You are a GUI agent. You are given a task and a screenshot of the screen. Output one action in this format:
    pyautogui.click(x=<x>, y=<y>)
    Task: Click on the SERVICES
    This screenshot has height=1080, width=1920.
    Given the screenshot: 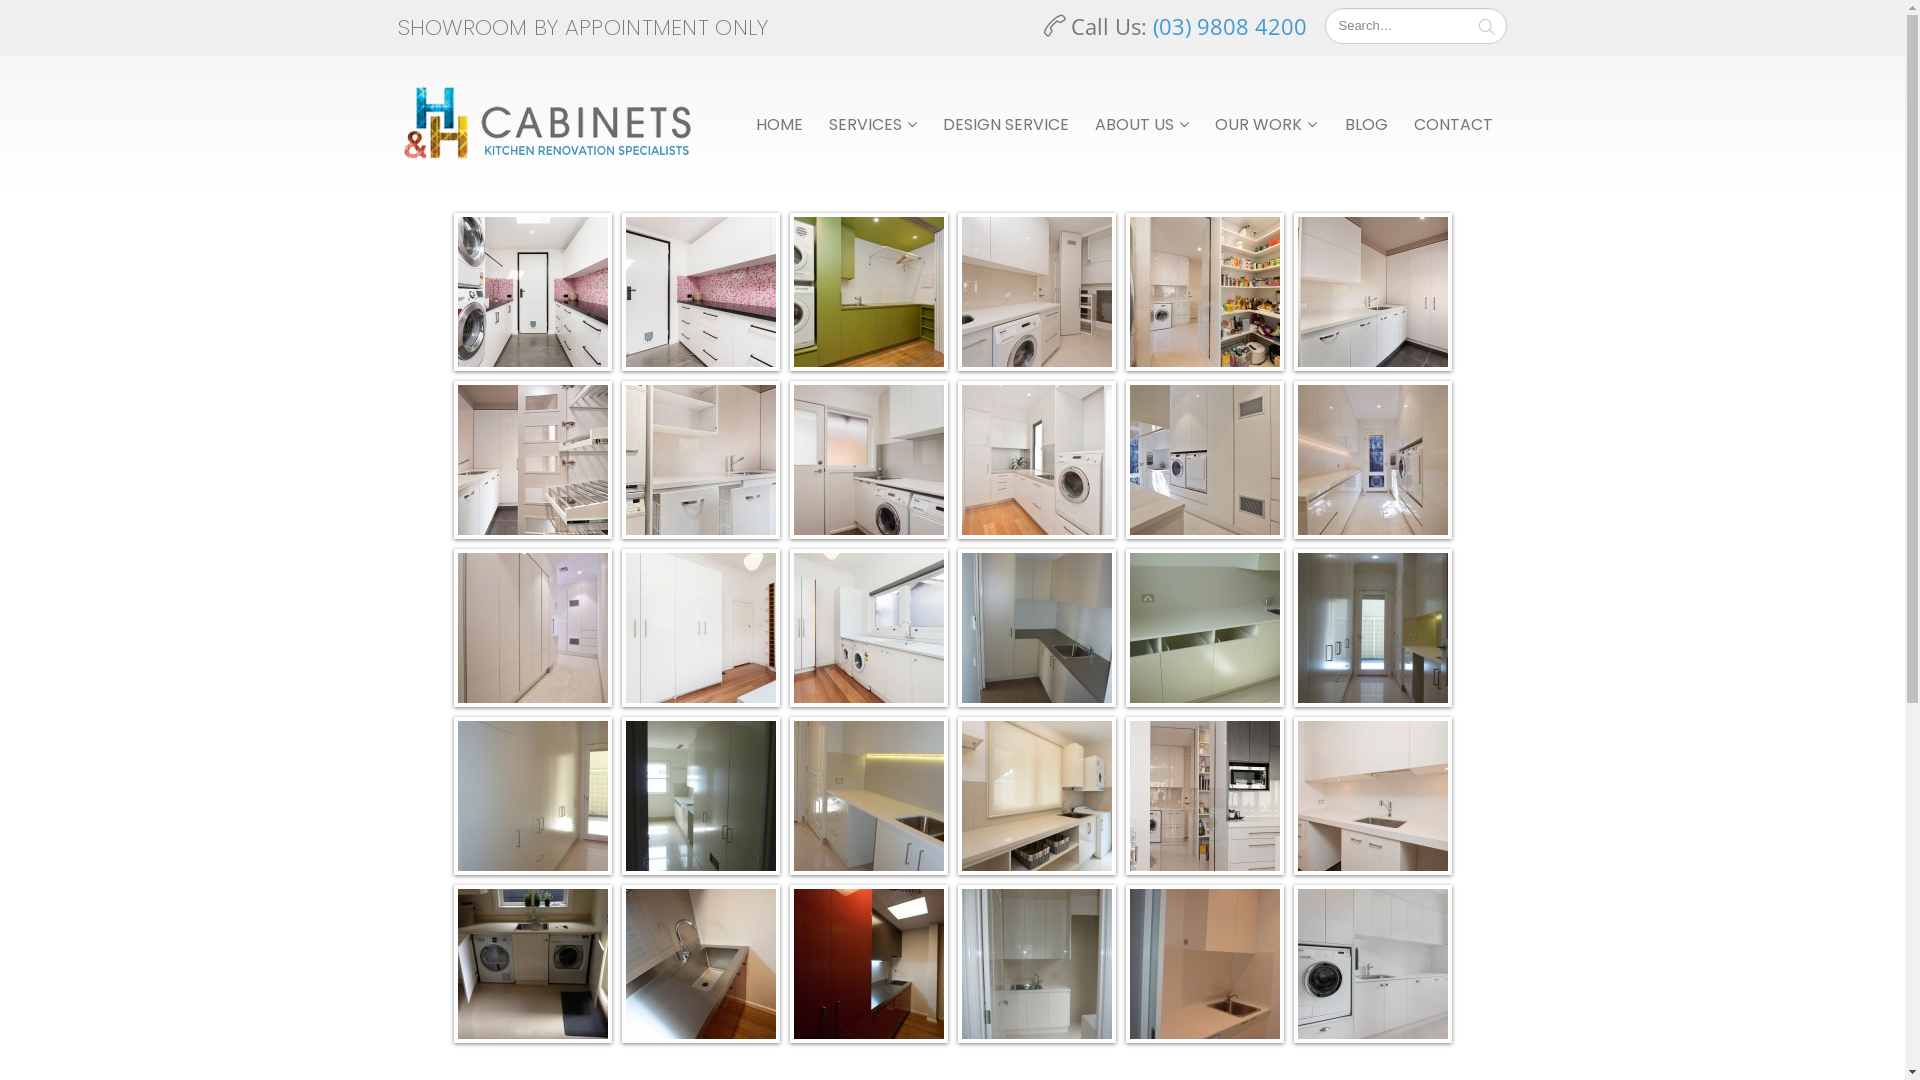 What is the action you would take?
    pyautogui.click(x=873, y=124)
    